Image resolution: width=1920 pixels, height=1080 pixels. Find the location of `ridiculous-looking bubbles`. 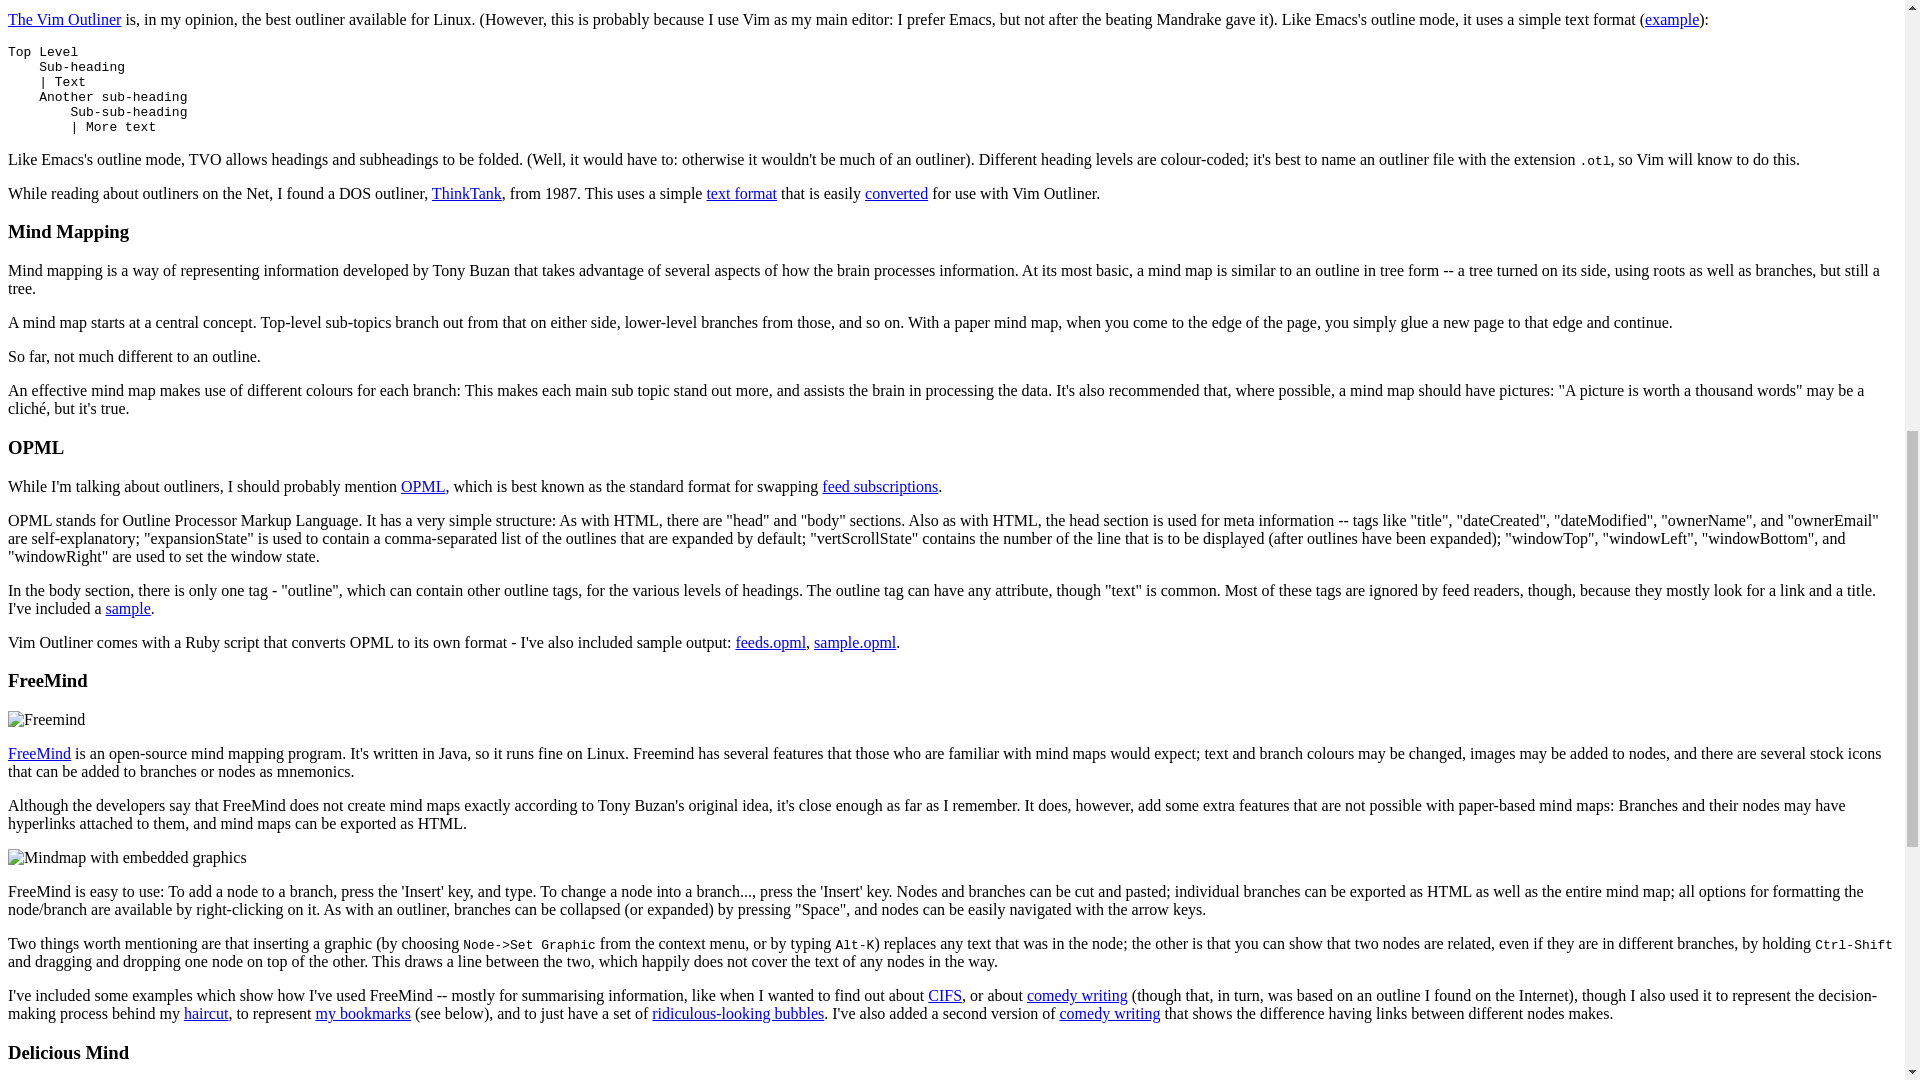

ridiculous-looking bubbles is located at coordinates (738, 1013).